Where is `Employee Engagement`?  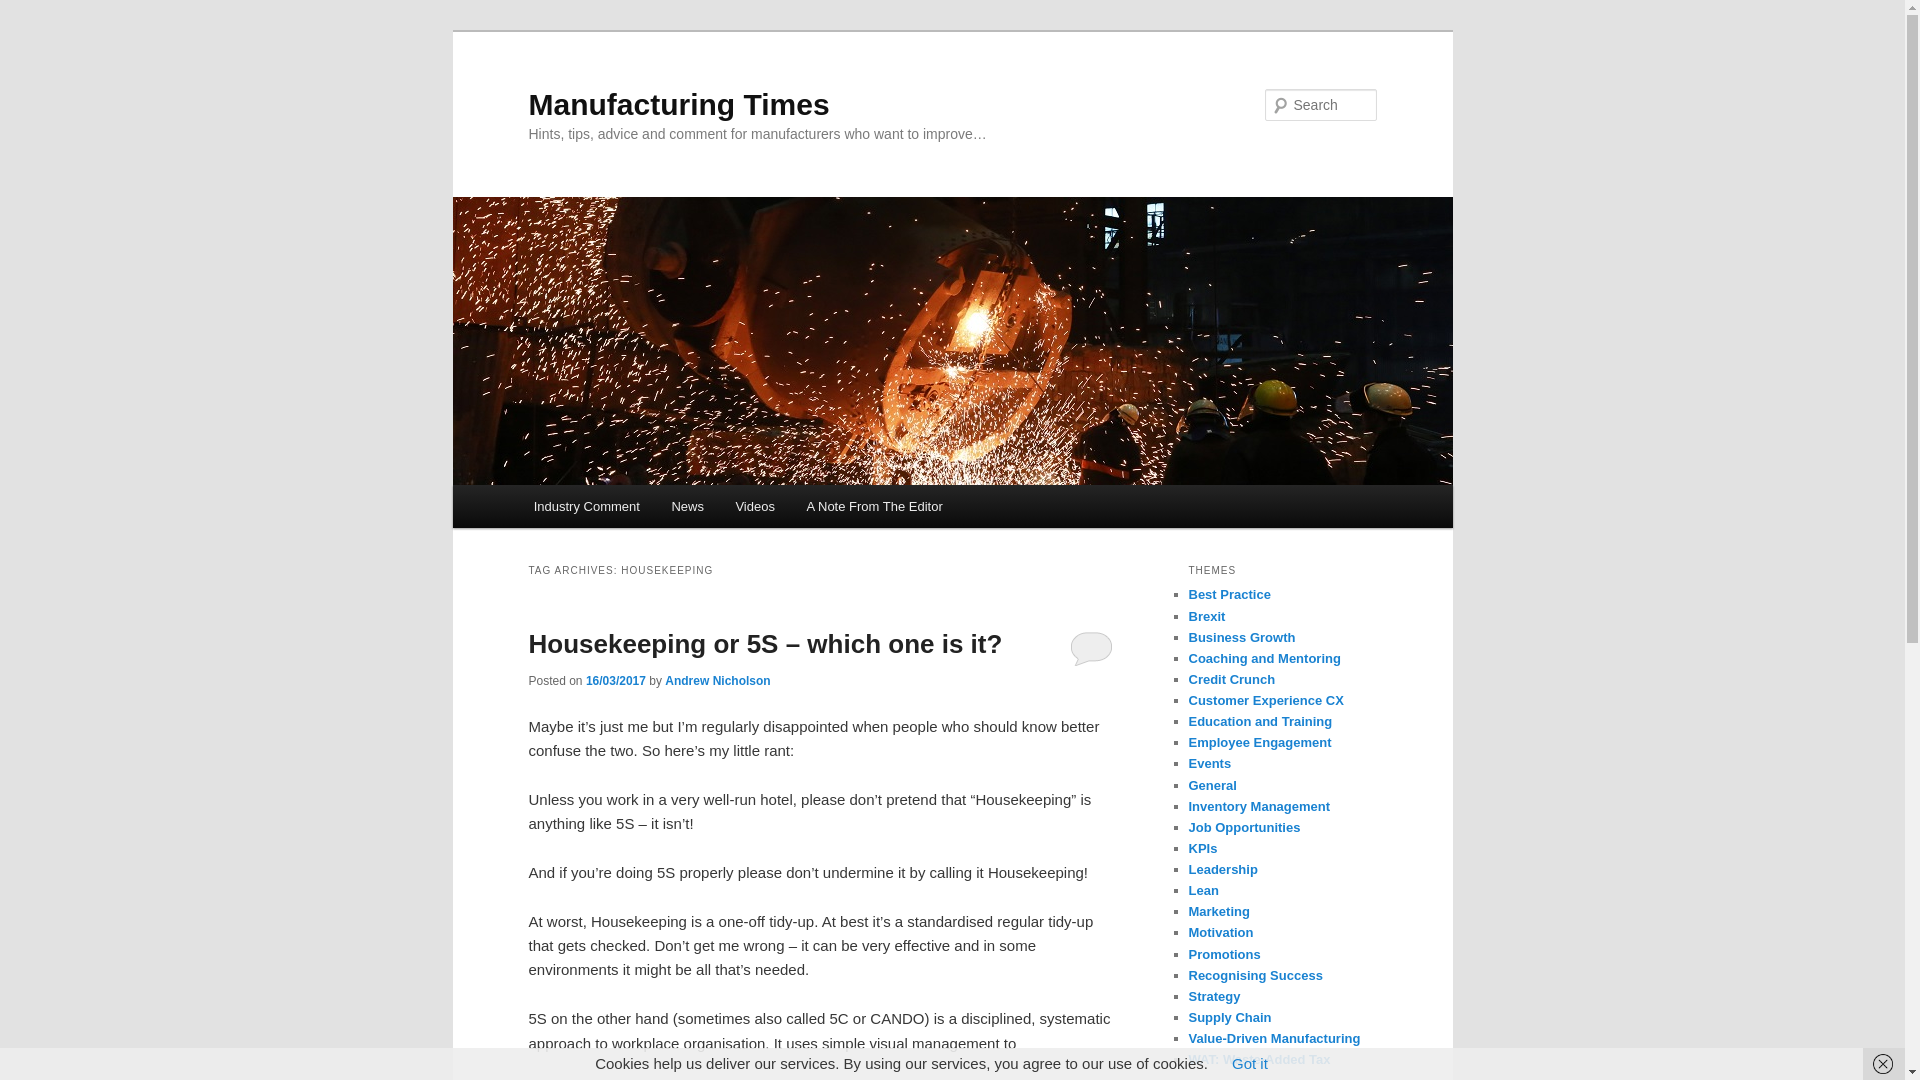 Employee Engagement is located at coordinates (1259, 742).